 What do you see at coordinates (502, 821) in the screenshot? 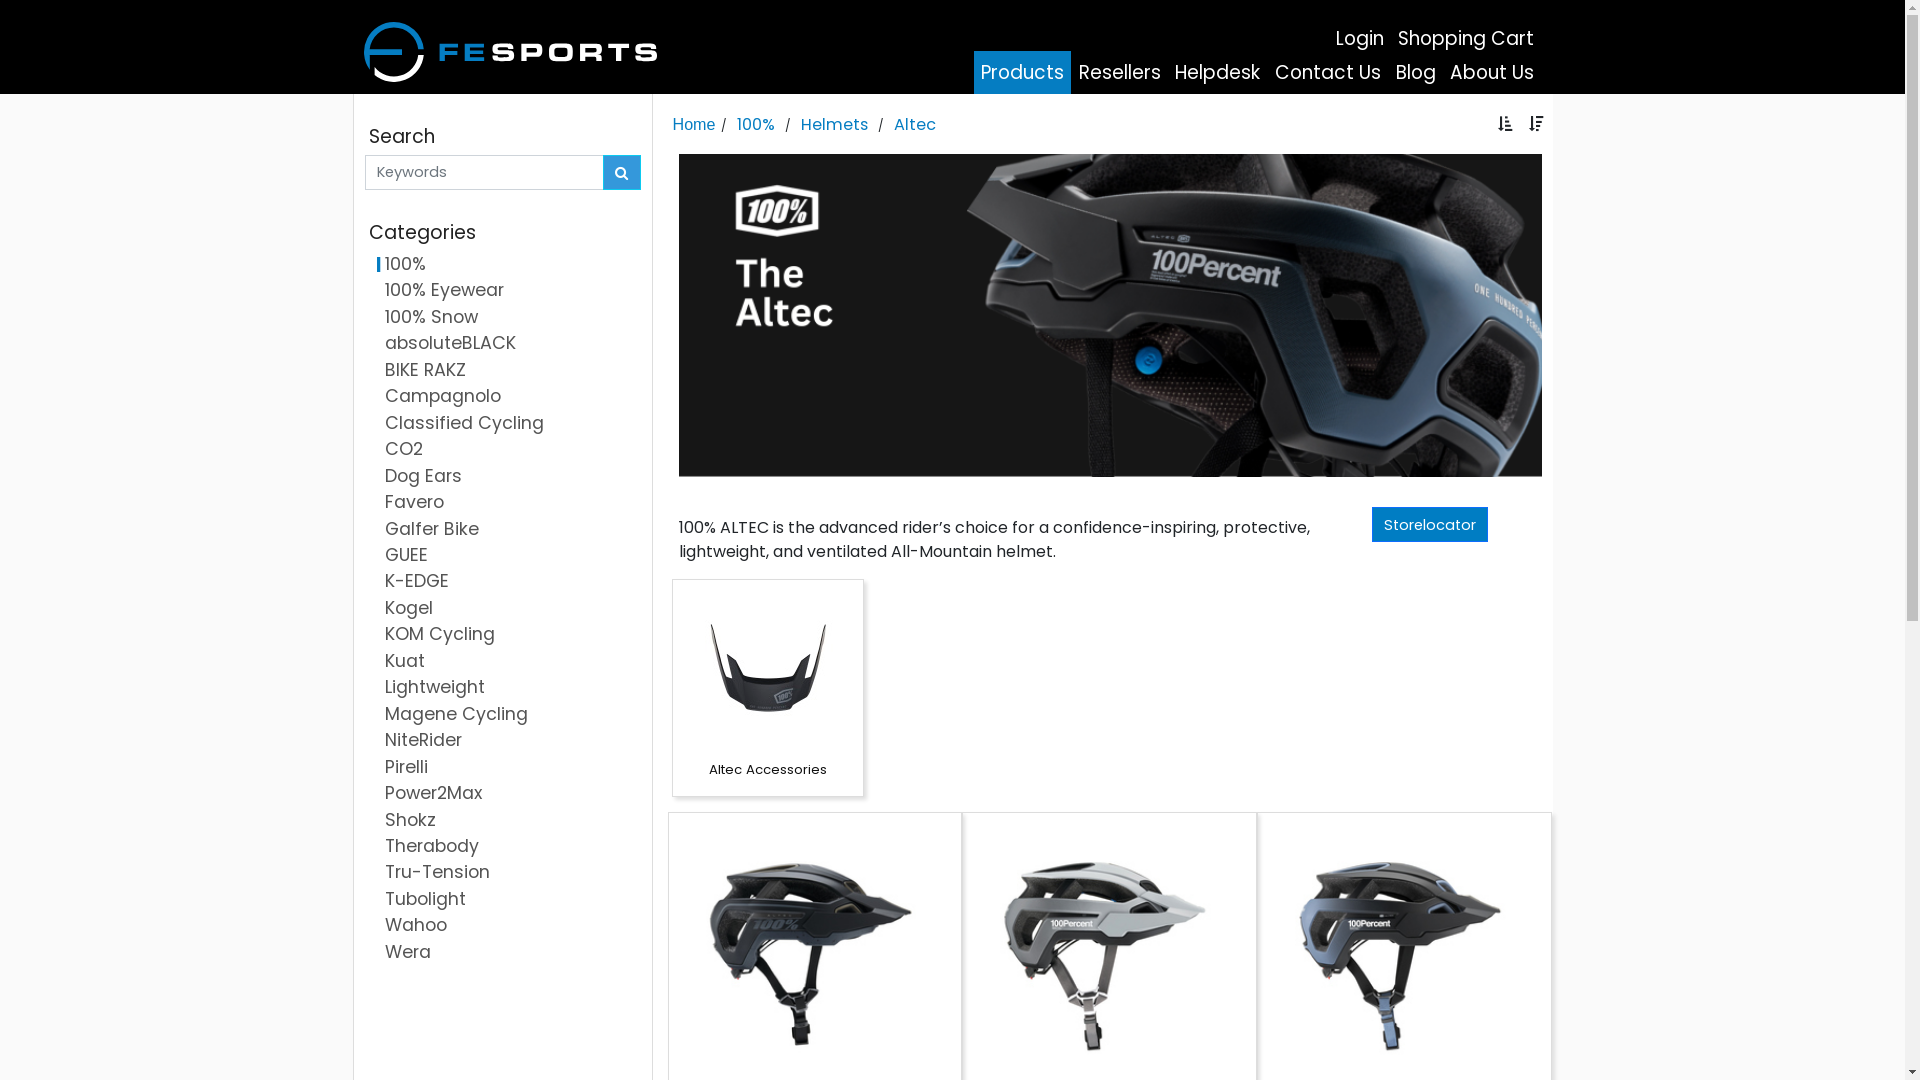
I see `Shokz` at bounding box center [502, 821].